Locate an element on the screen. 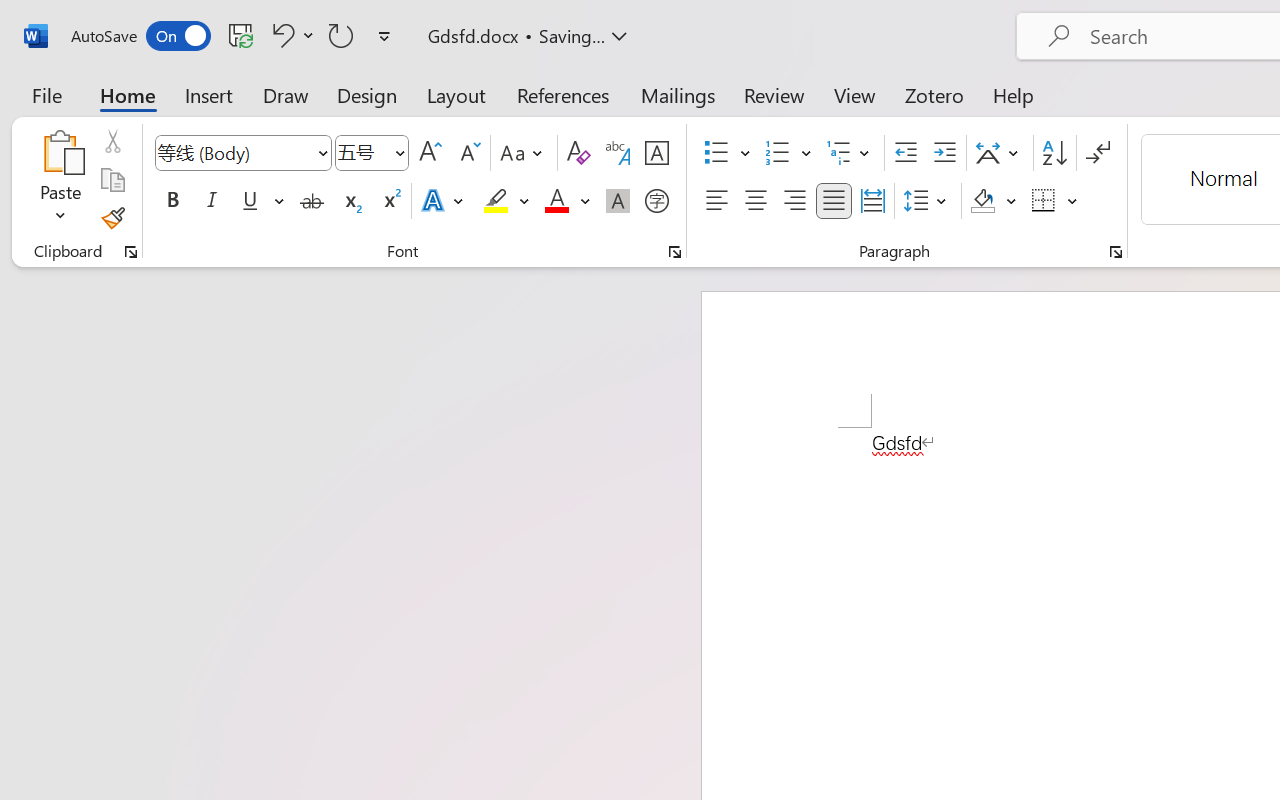 The image size is (1280, 800). Shrink Font is located at coordinates (468, 153).